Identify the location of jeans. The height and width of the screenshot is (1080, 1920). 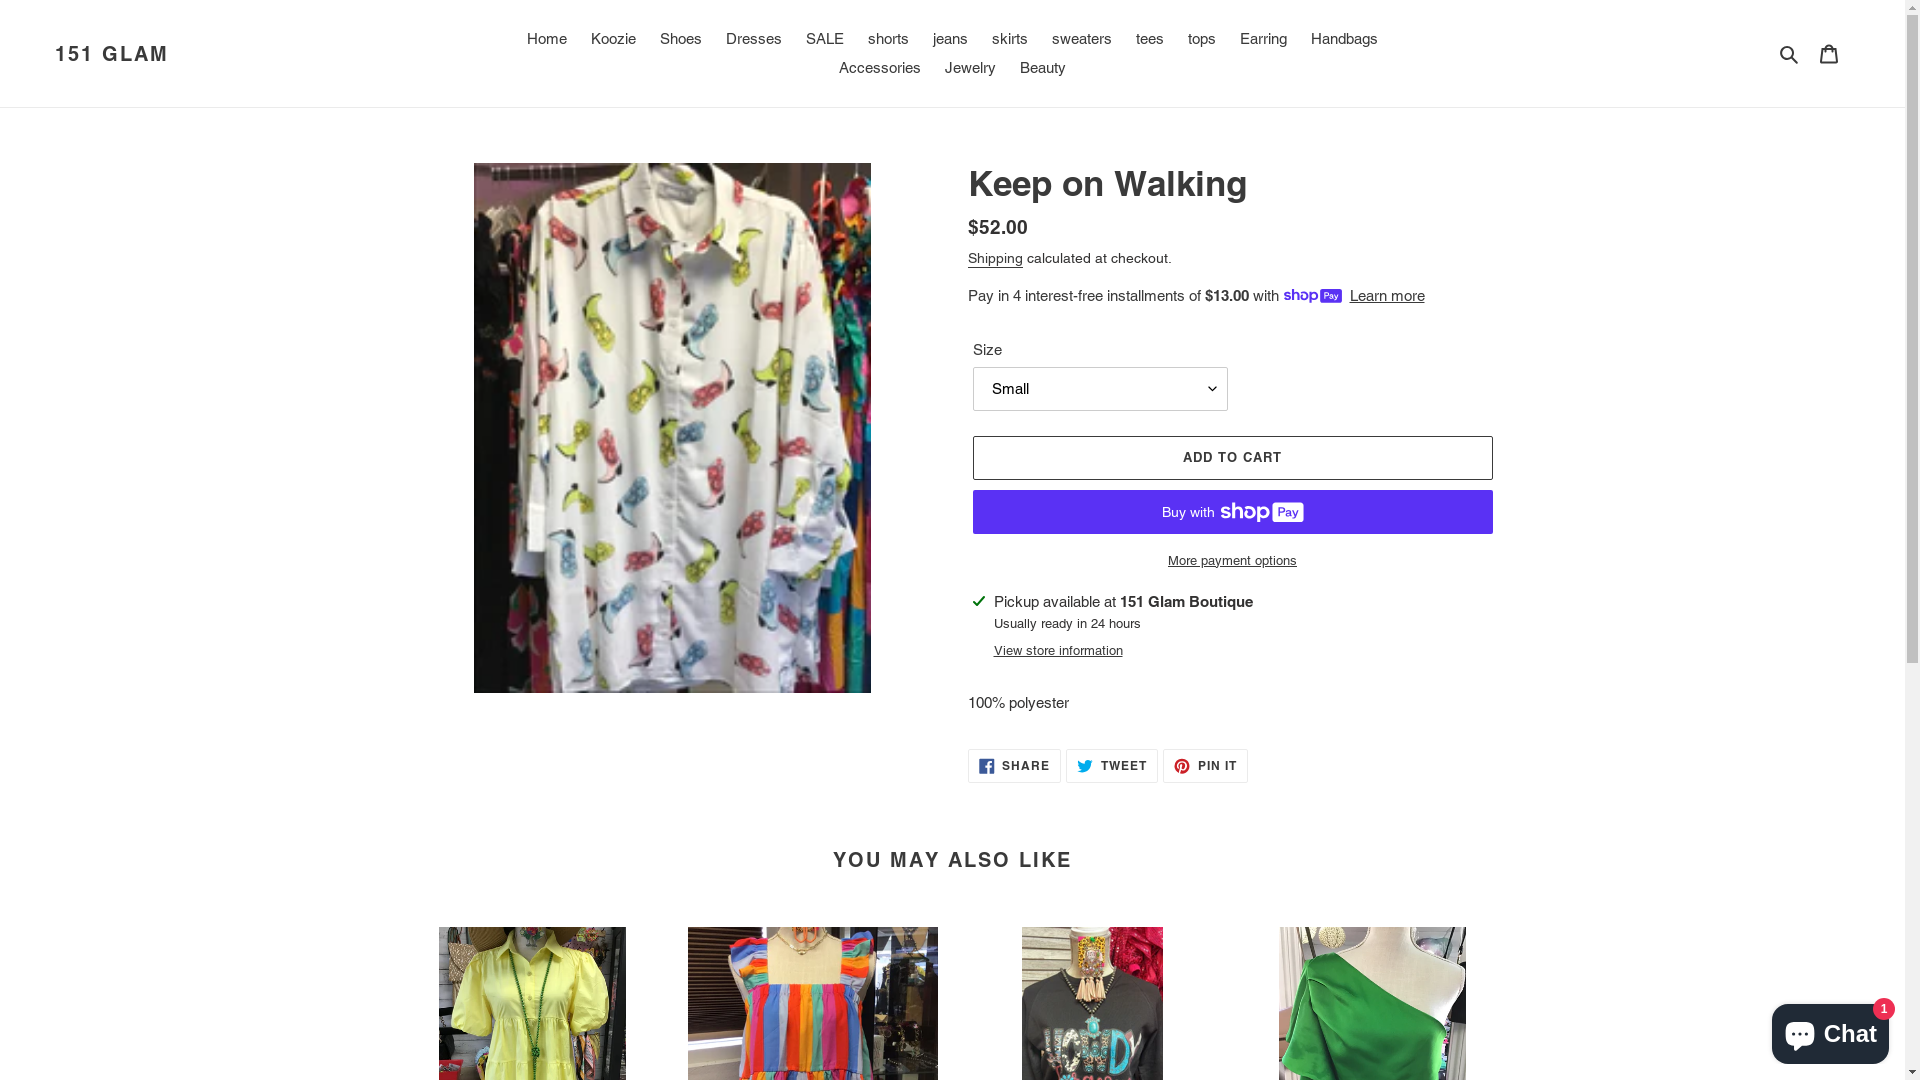
(950, 40).